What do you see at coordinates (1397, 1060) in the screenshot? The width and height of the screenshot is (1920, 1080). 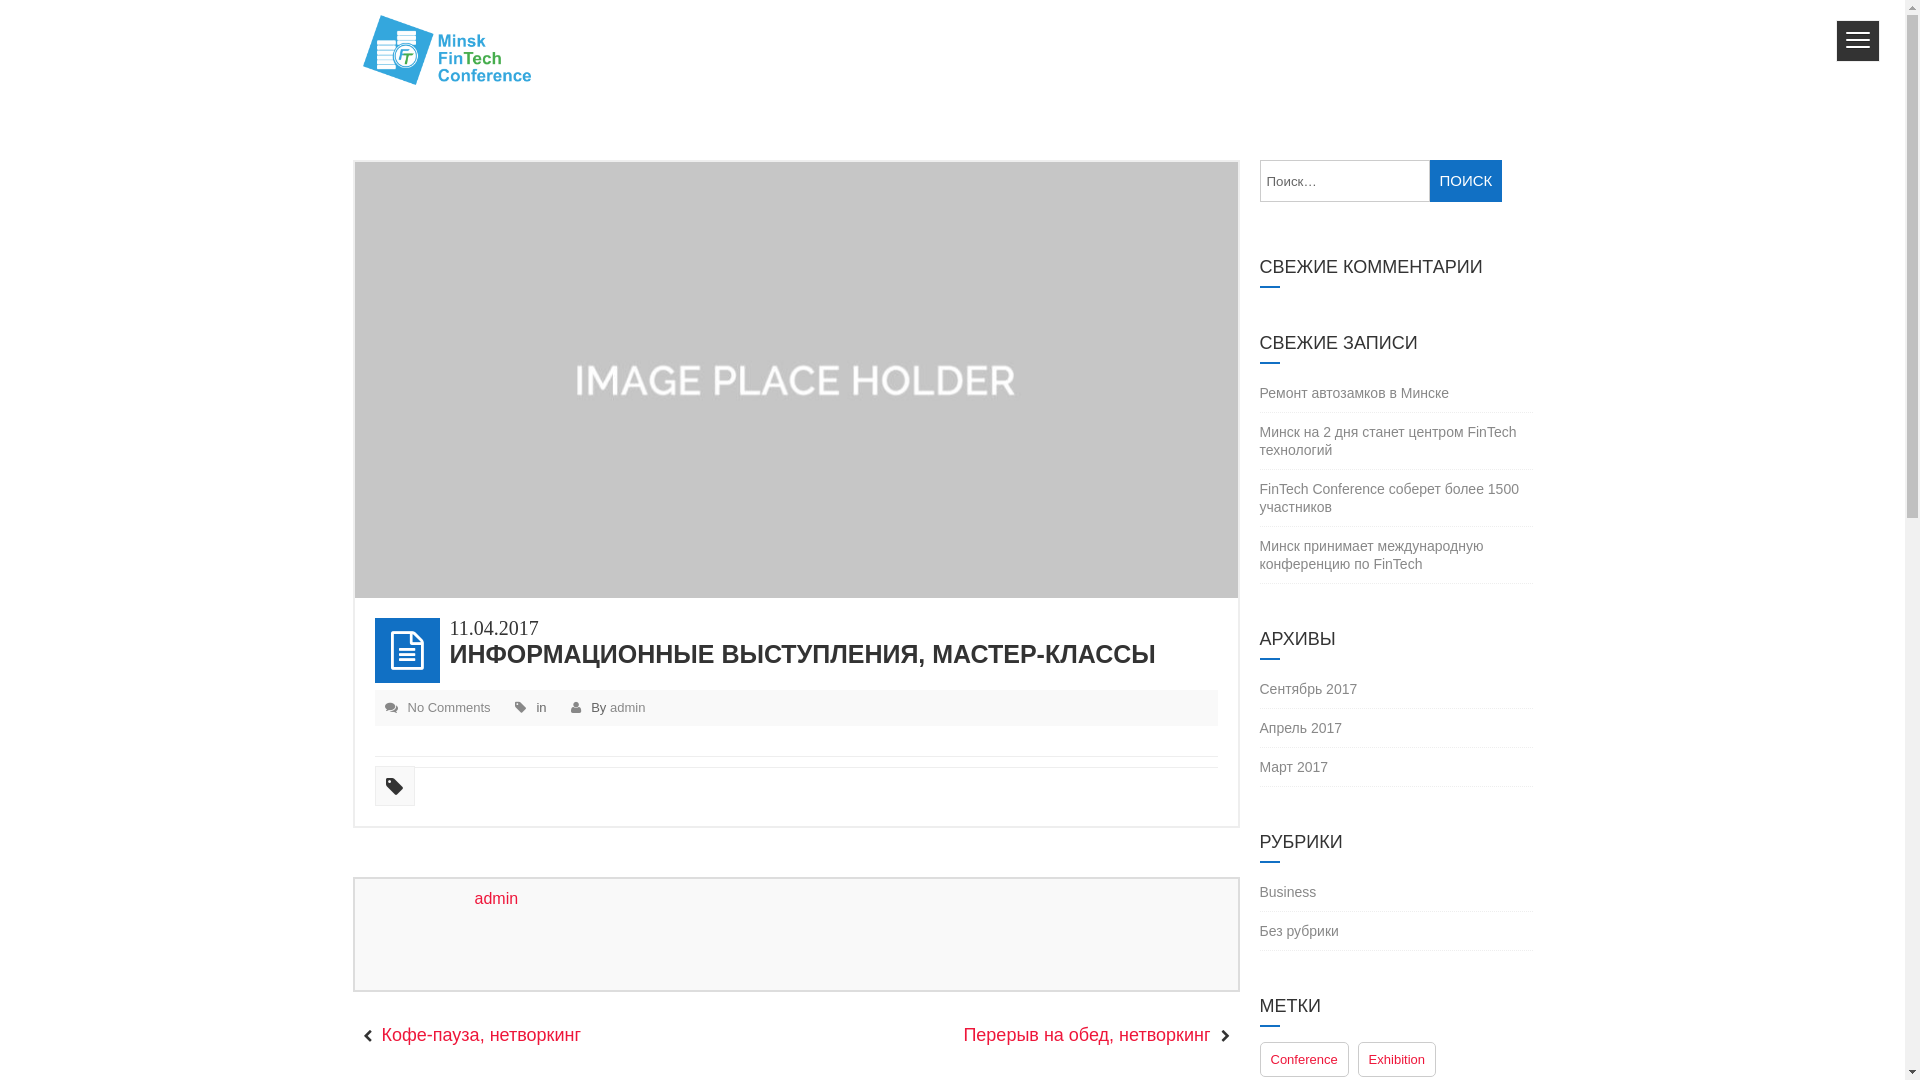 I see `Exhibition` at bounding box center [1397, 1060].